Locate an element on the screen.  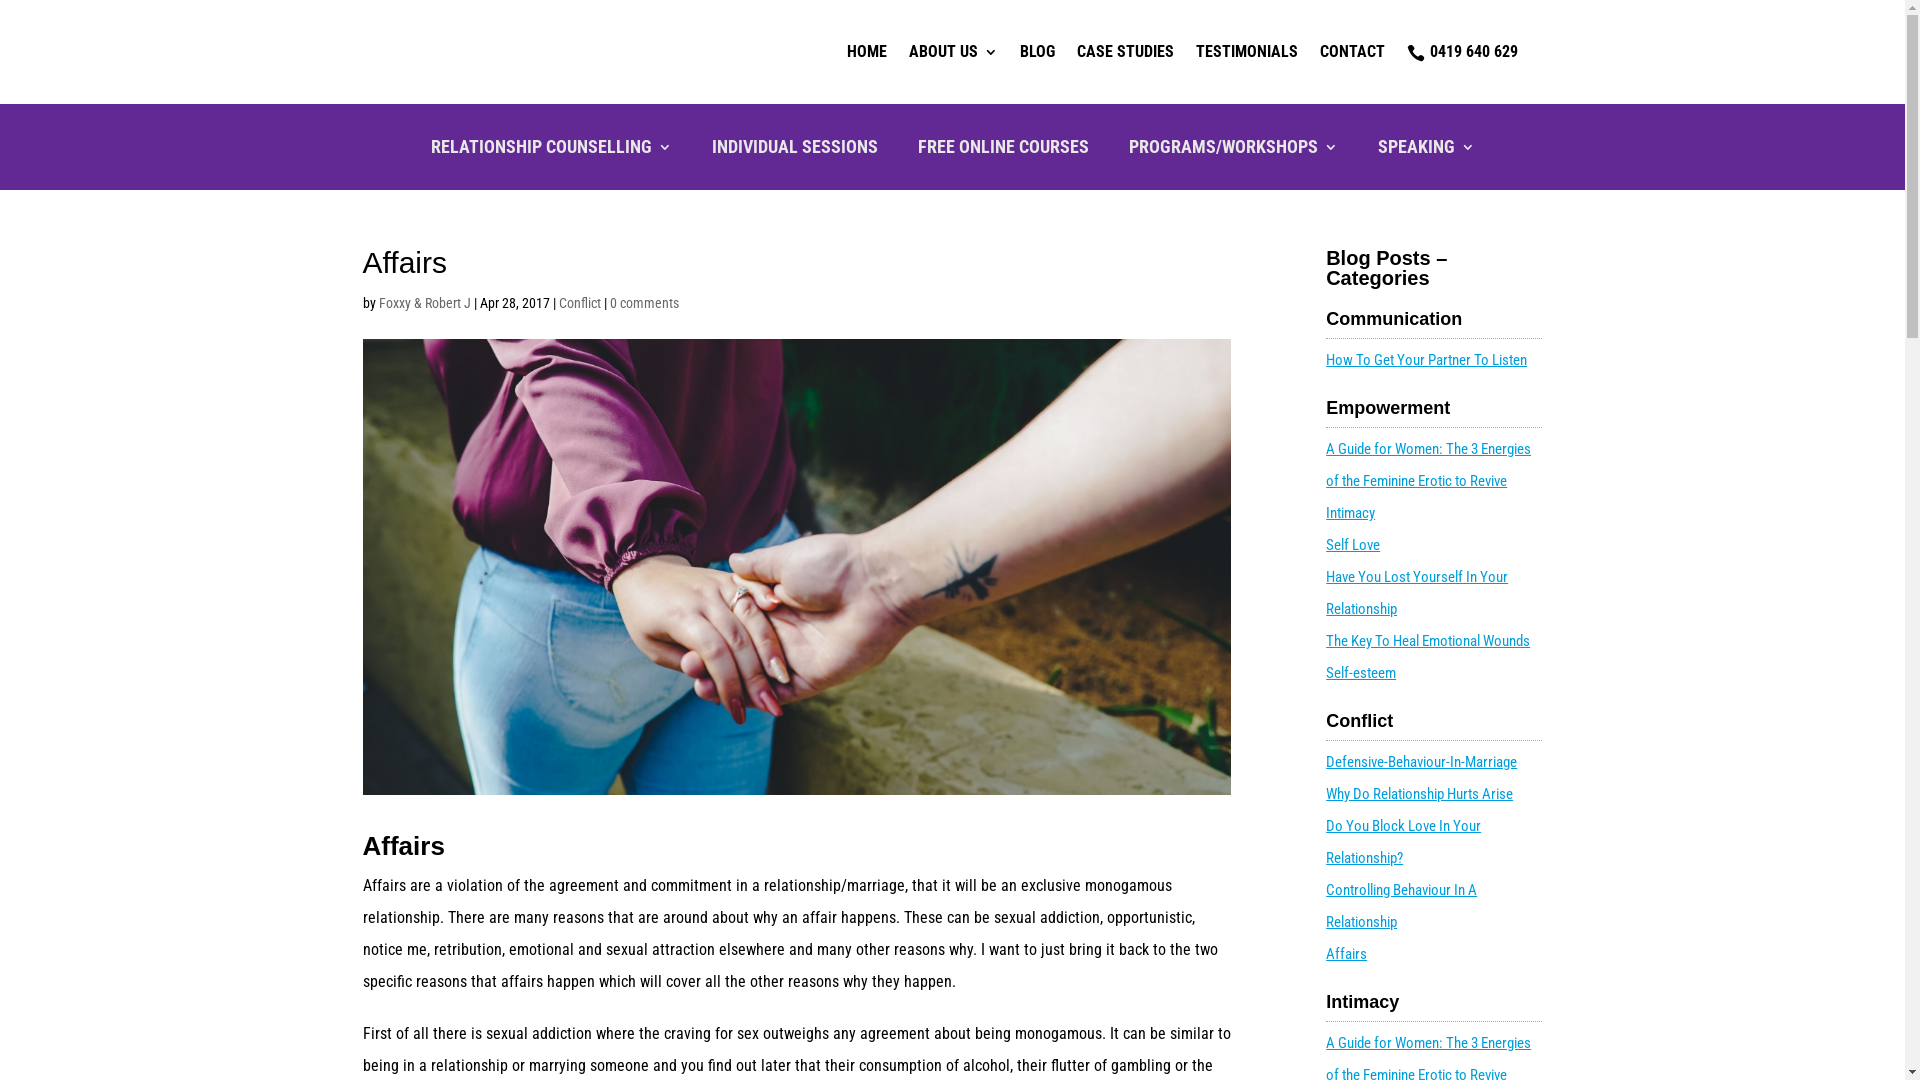
Controlling Behaviour In A Relationship is located at coordinates (1402, 906).